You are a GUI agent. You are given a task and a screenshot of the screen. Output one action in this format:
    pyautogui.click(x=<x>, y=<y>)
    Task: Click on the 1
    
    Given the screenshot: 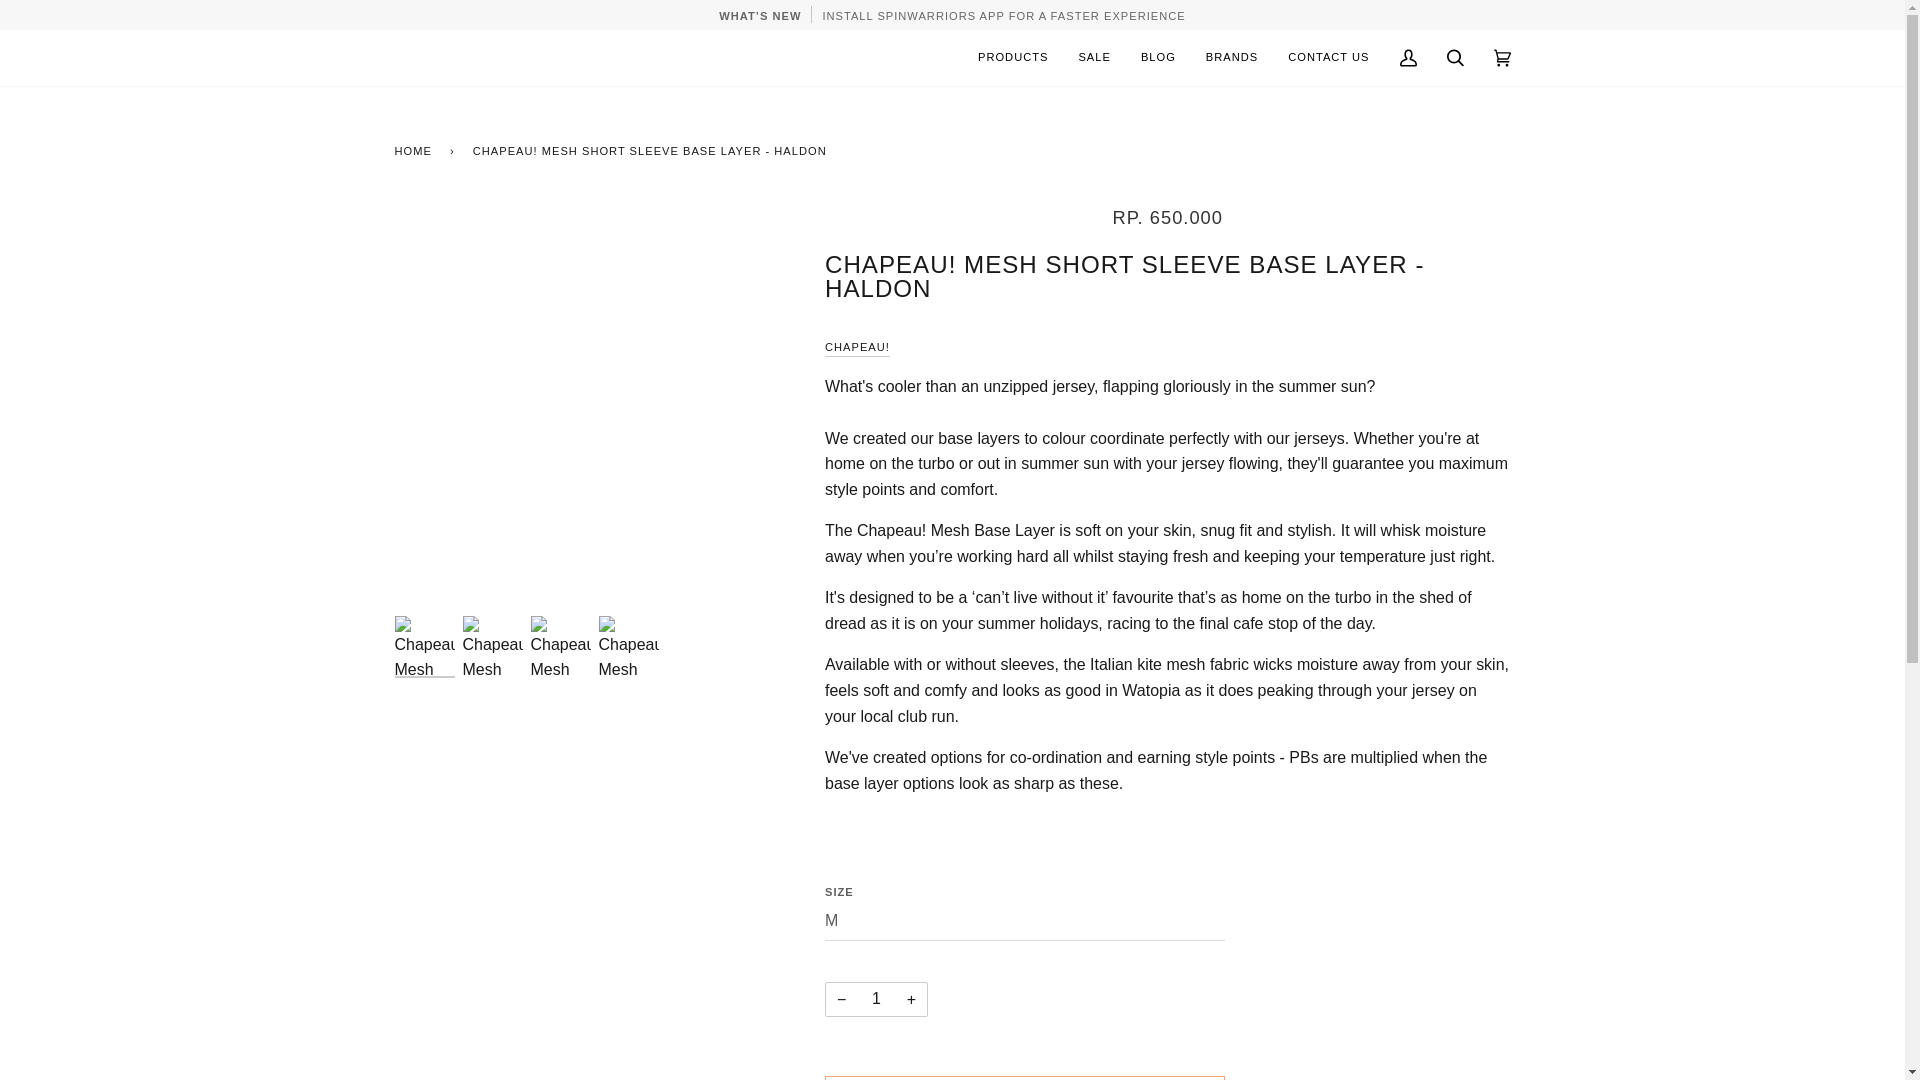 What is the action you would take?
    pyautogui.click(x=876, y=999)
    